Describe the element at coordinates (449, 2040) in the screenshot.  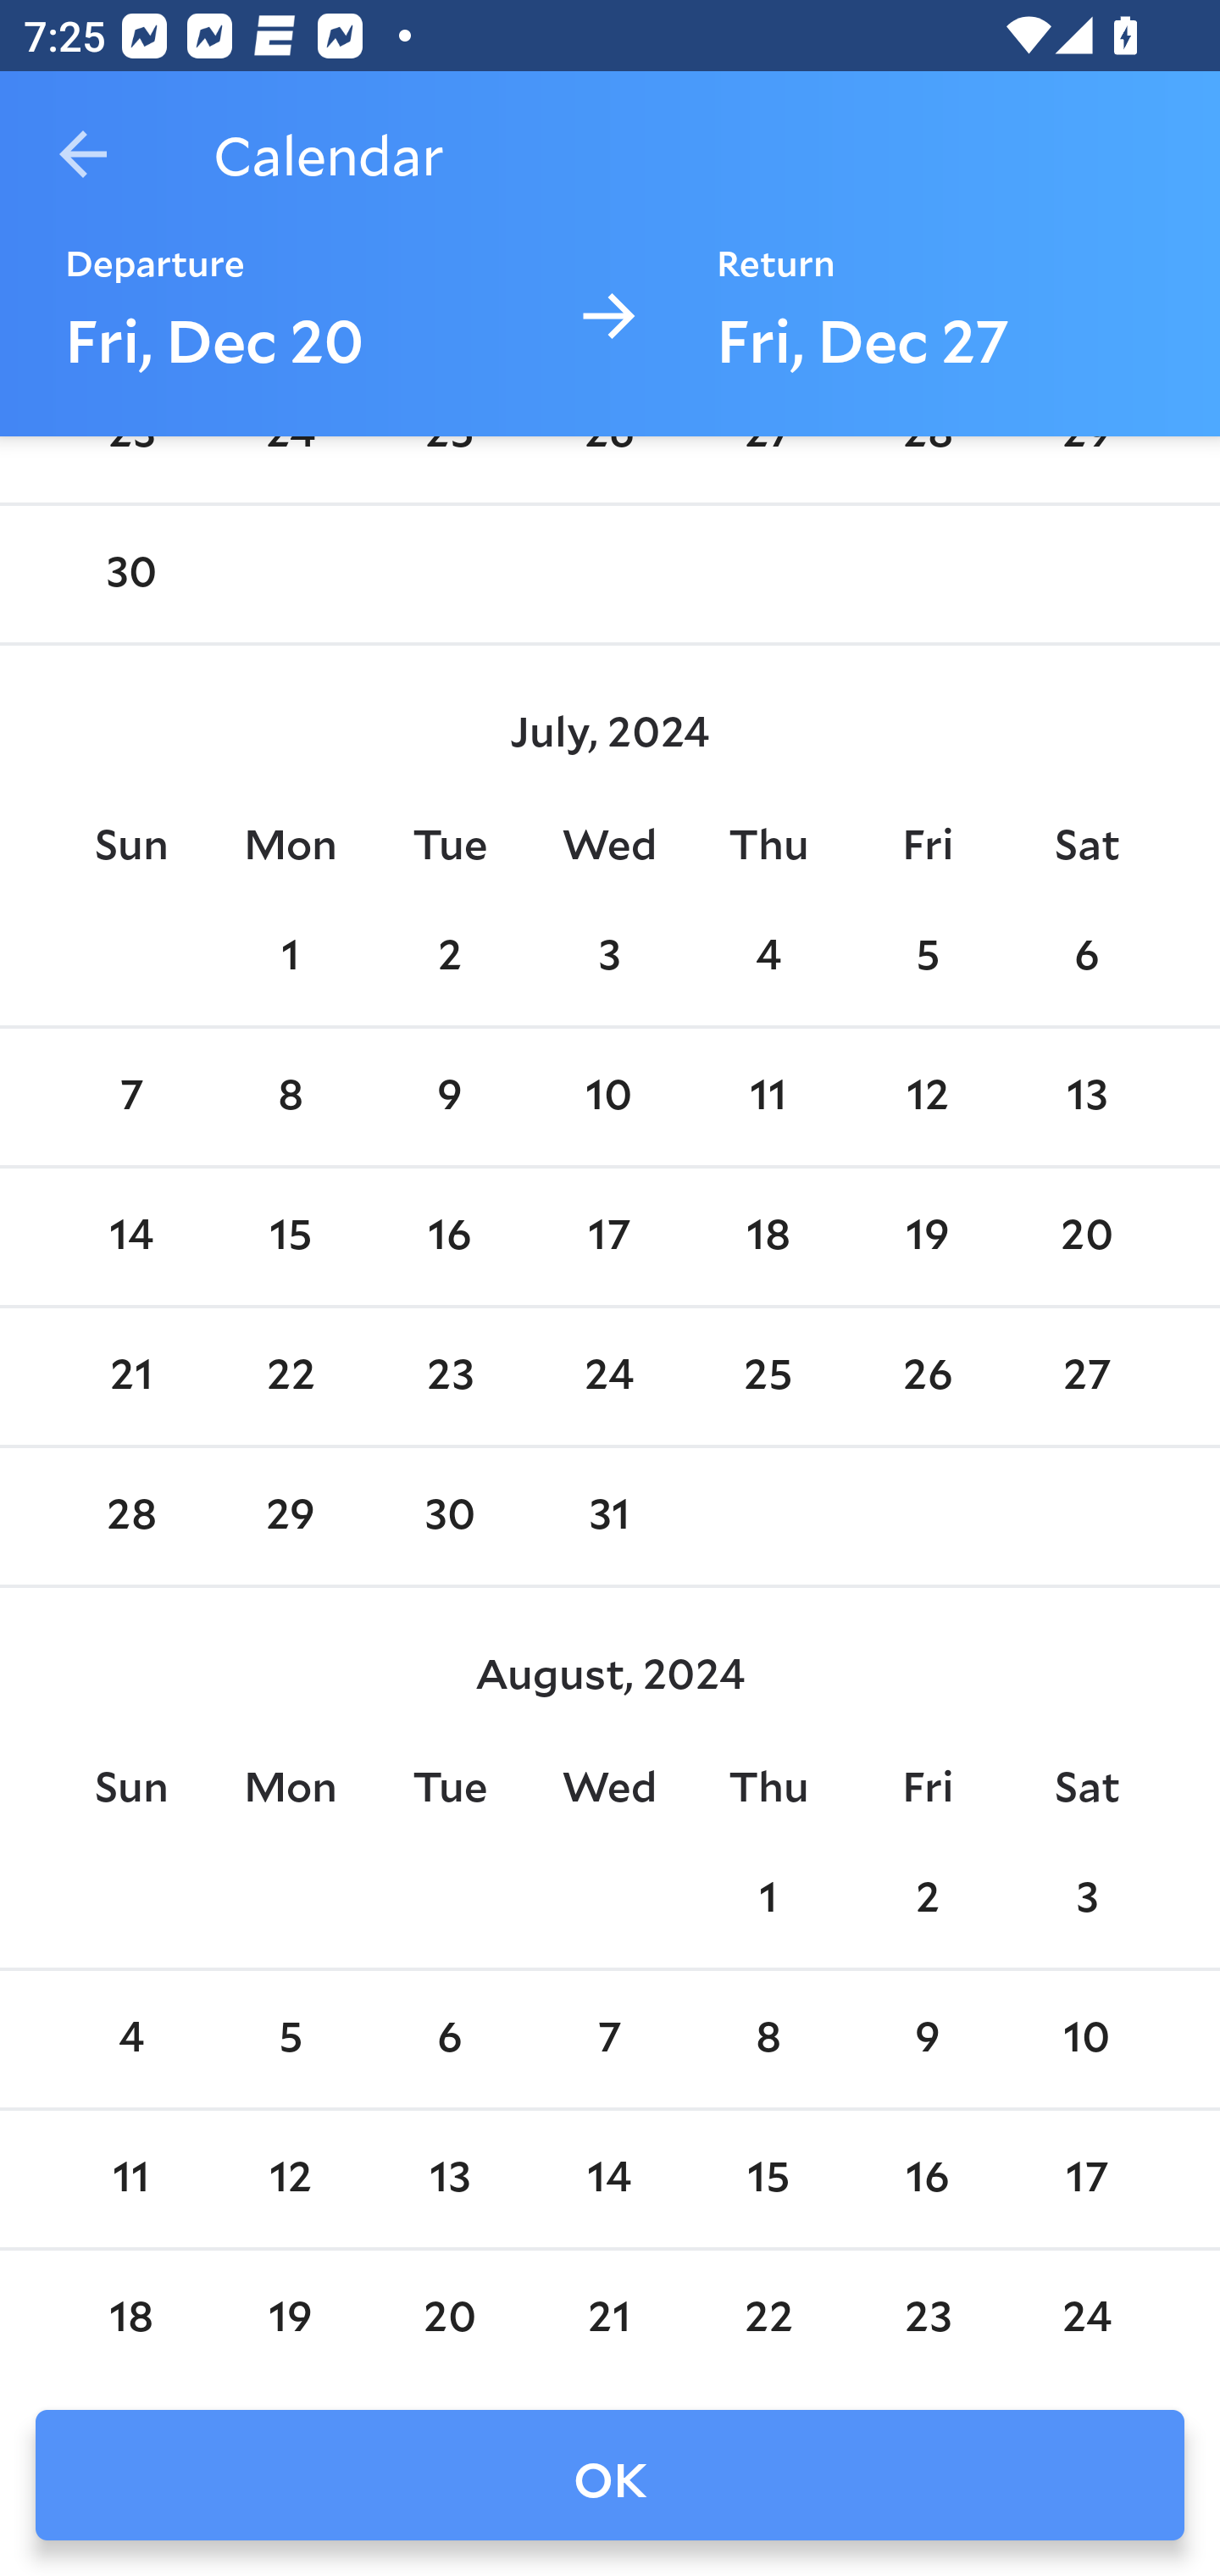
I see `6` at that location.